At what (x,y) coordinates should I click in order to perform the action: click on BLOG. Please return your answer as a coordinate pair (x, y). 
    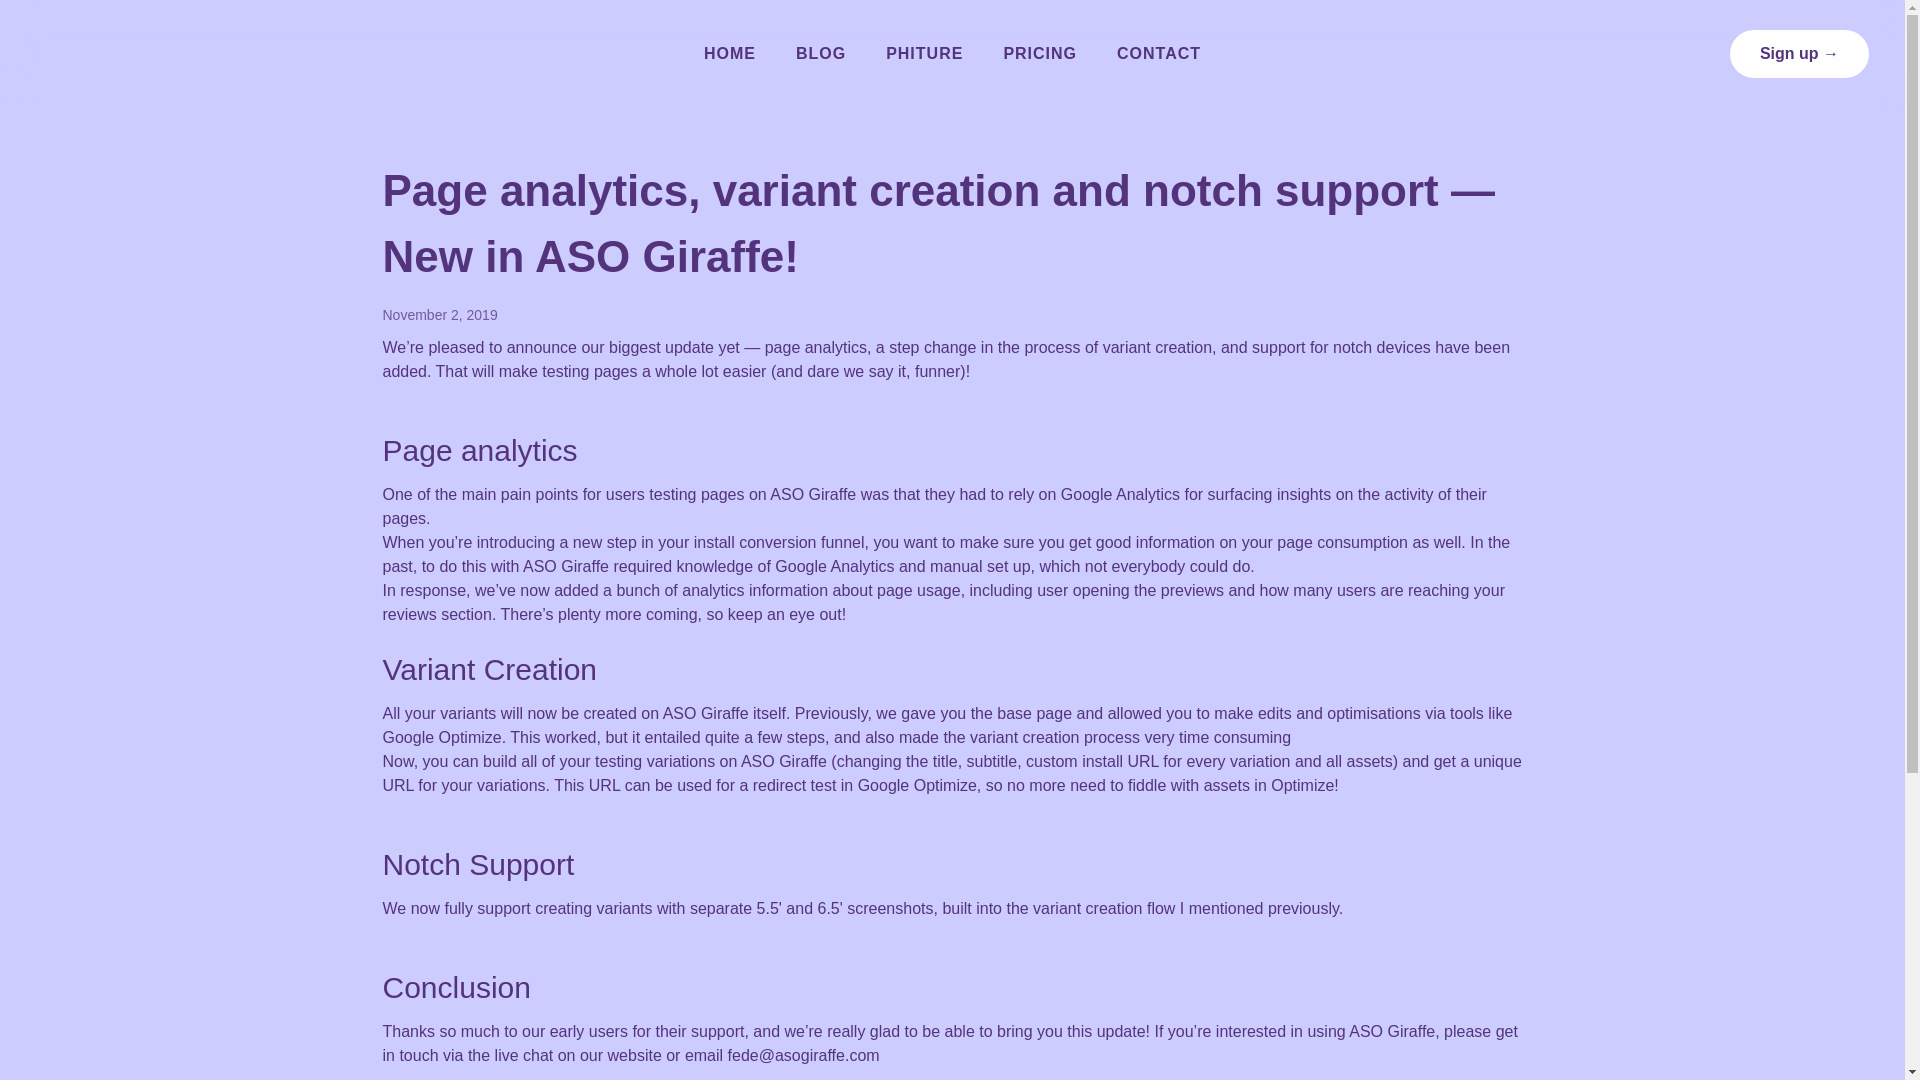
    Looking at the image, I should click on (820, 54).